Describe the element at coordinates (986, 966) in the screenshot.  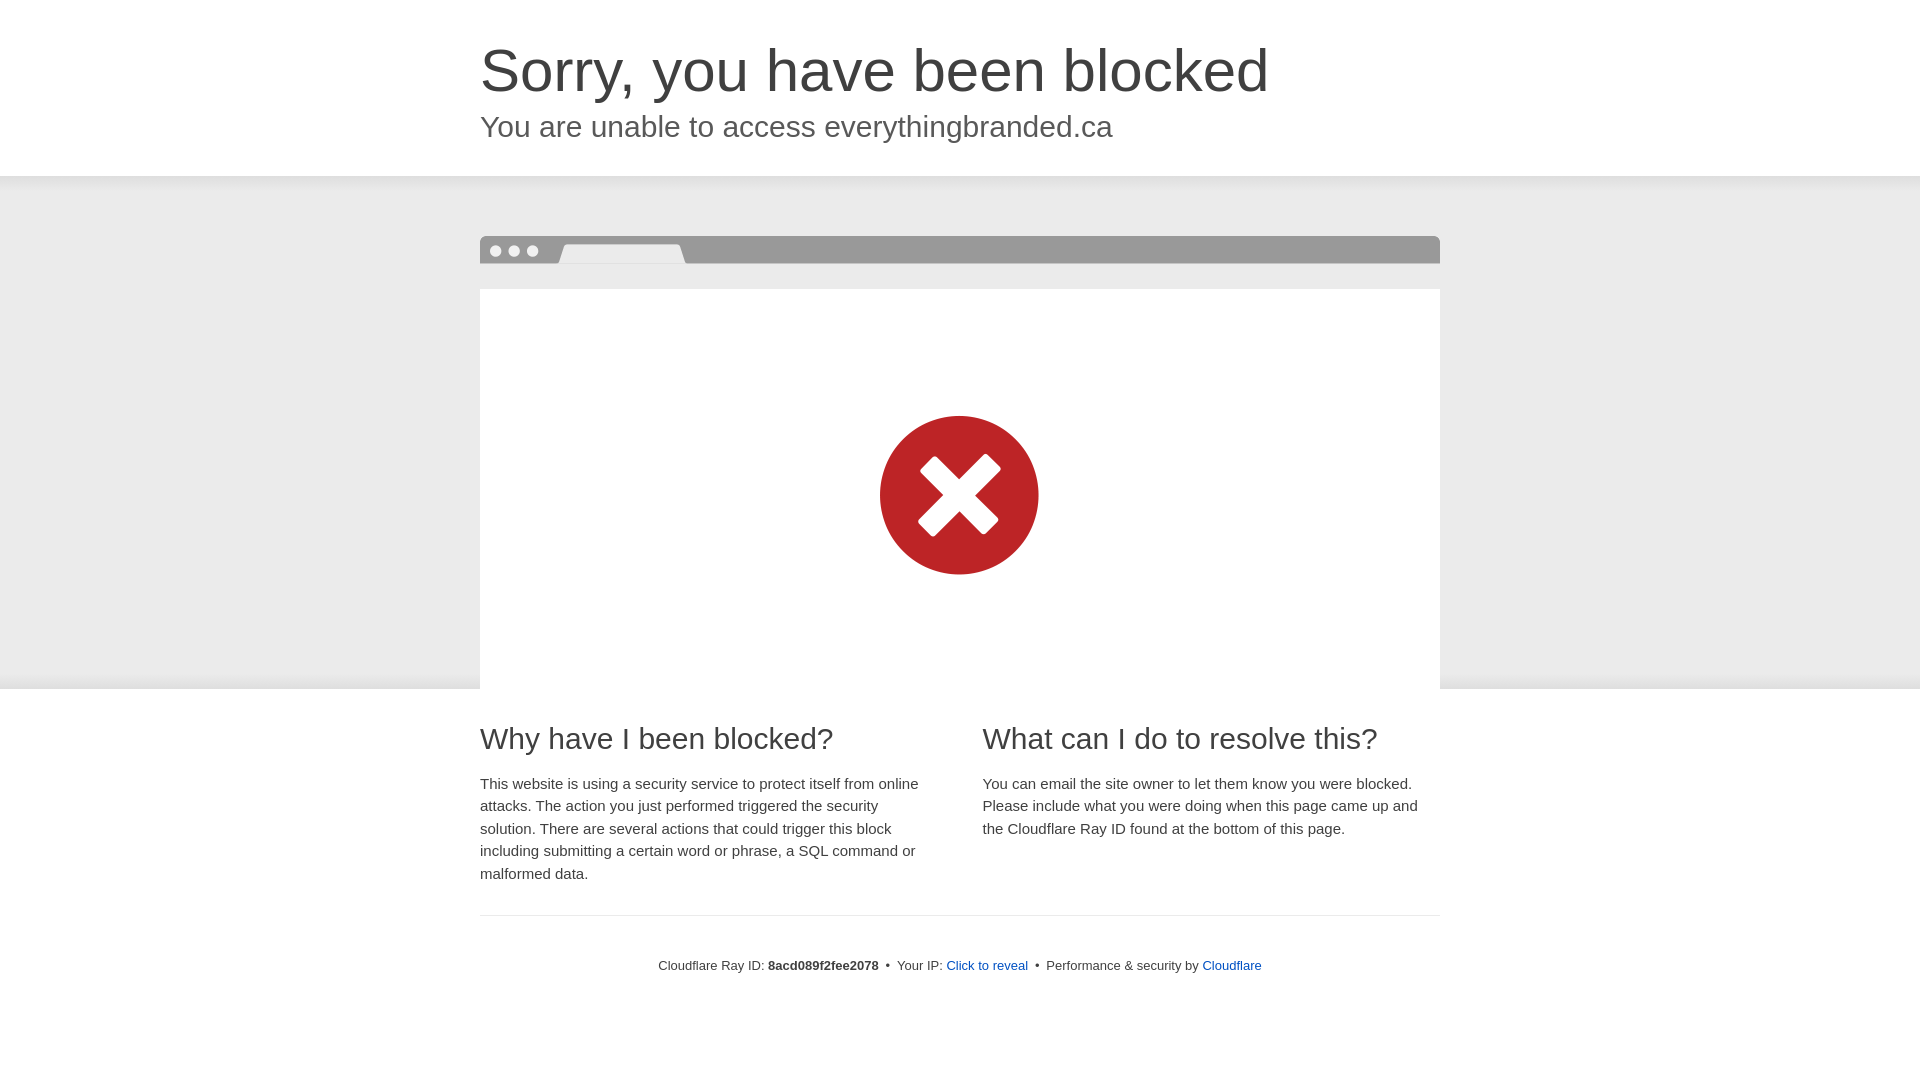
I see `Click to reveal` at that location.